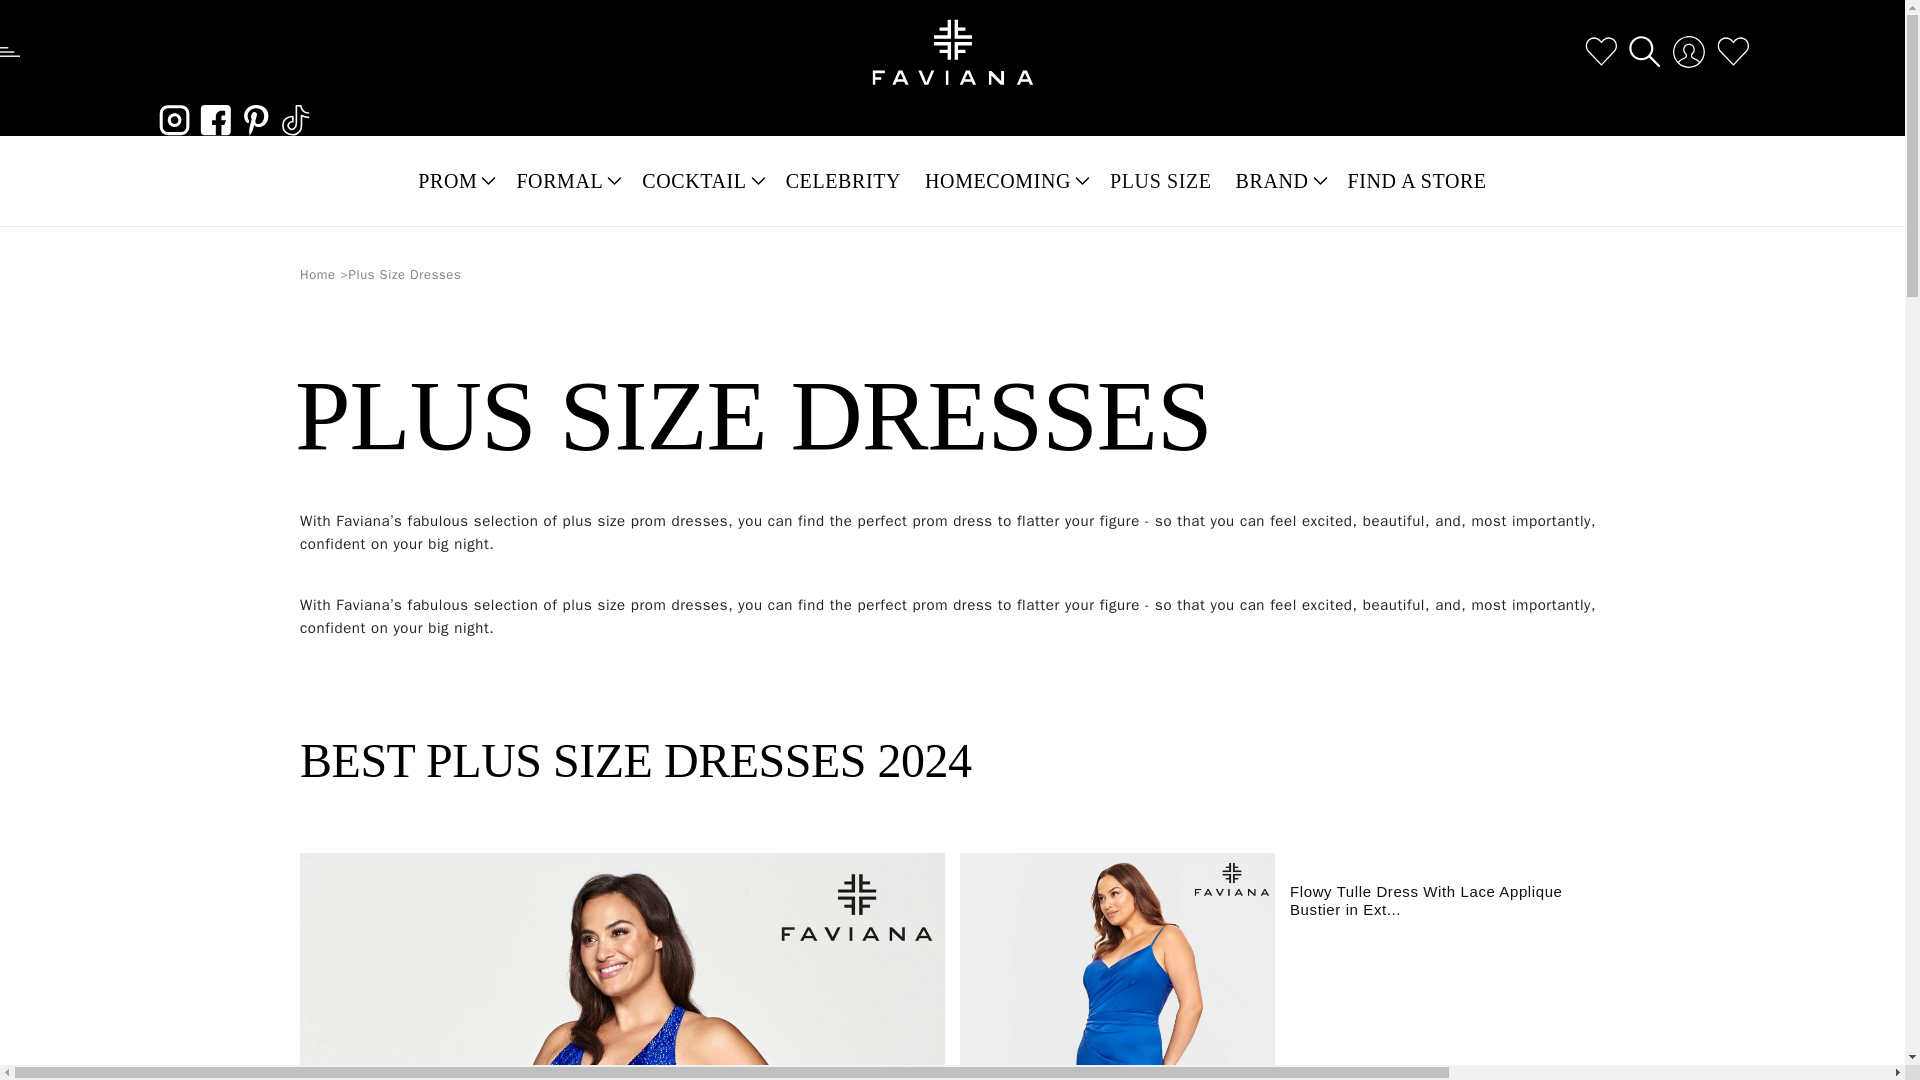 The width and height of the screenshot is (1920, 1080). I want to click on Skip to content, so click(60, 22).